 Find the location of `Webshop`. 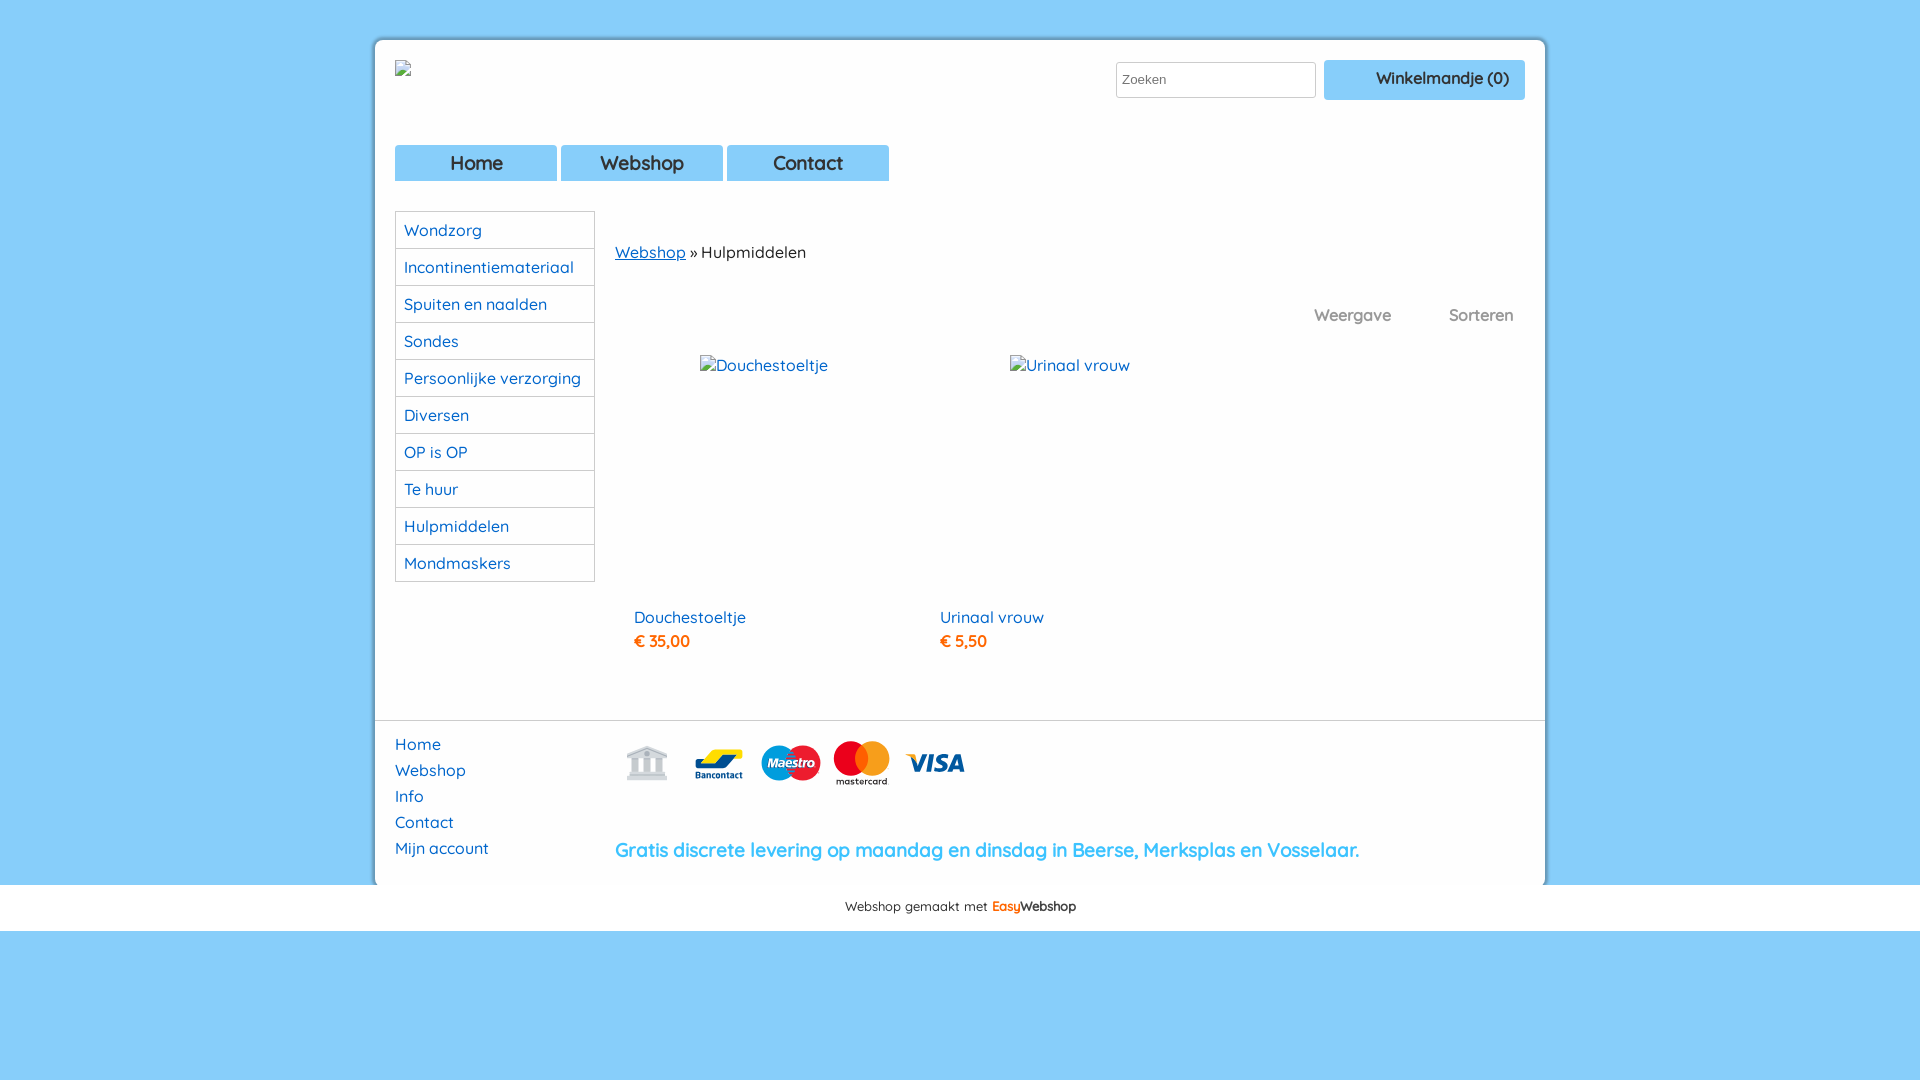

Webshop is located at coordinates (650, 252).